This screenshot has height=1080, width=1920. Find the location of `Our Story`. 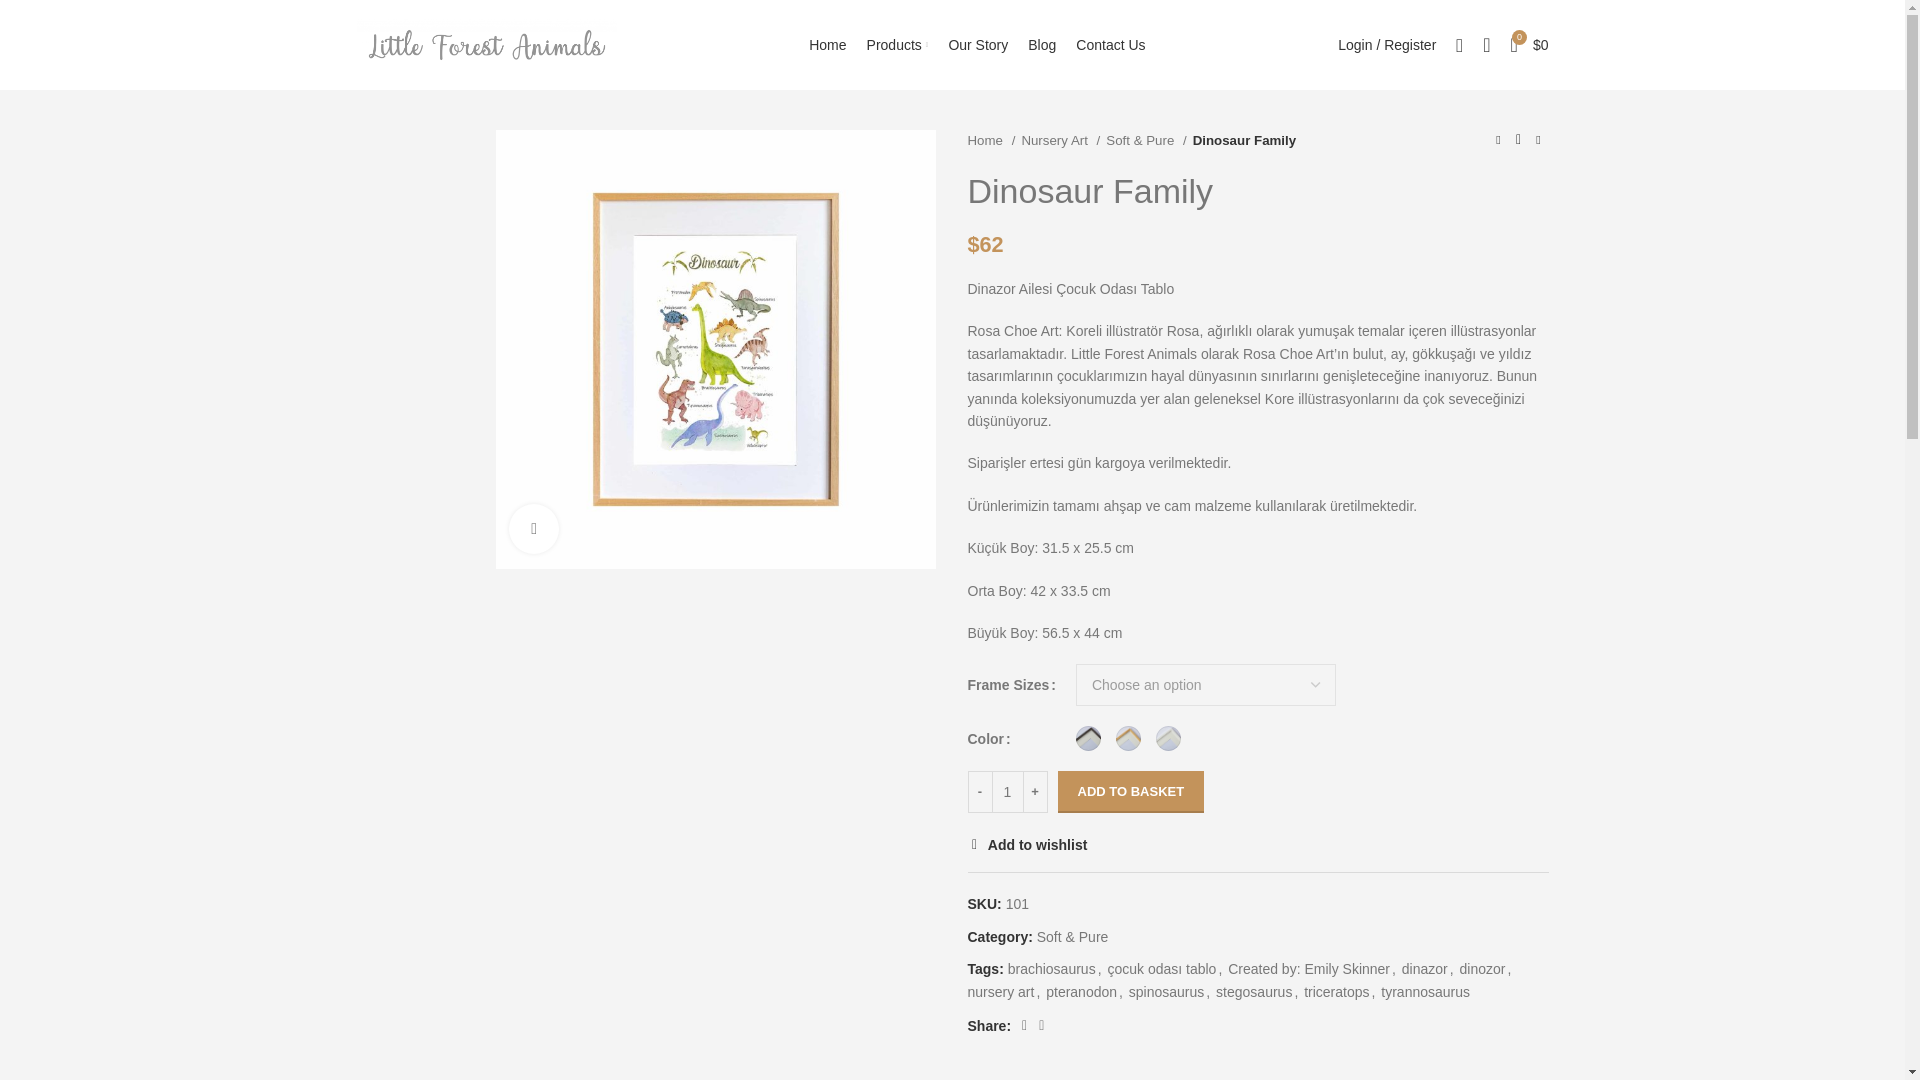

Our Story is located at coordinates (978, 44).